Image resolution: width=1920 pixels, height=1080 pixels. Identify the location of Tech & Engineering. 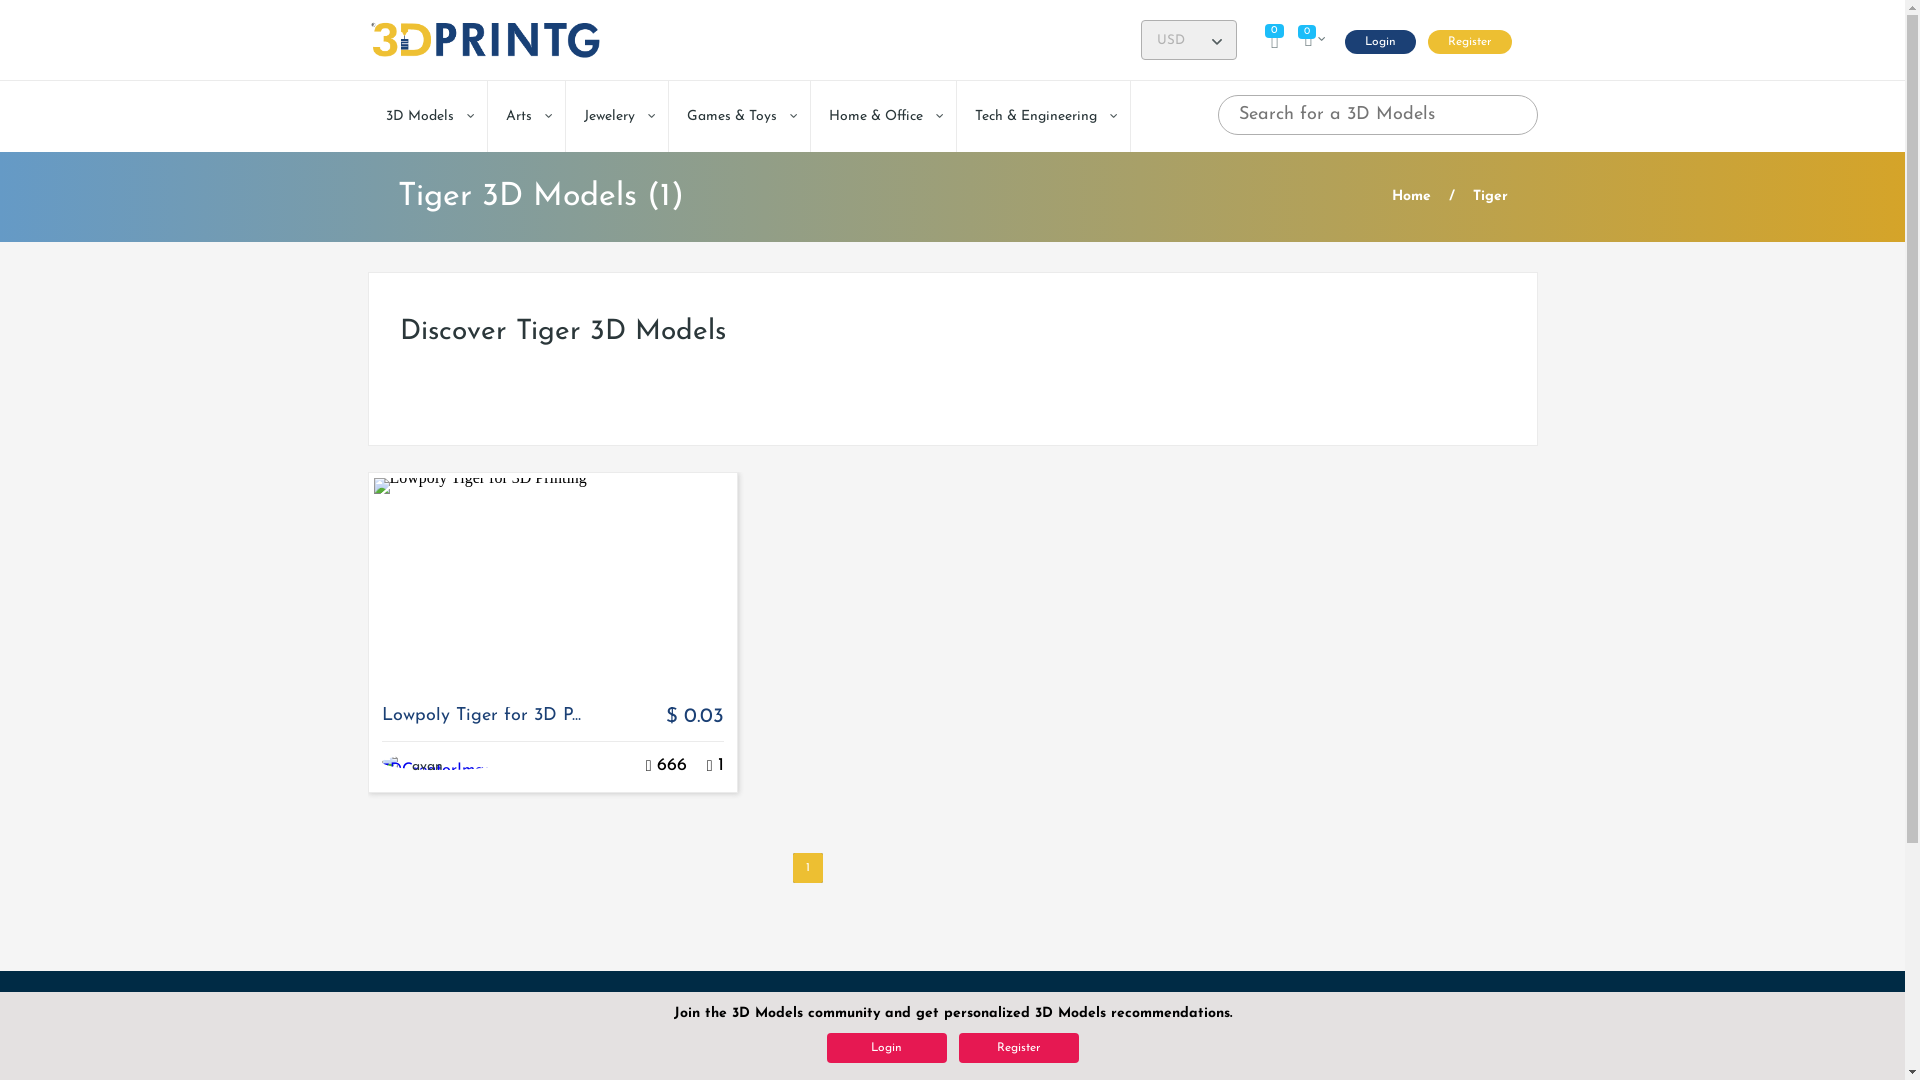
(1042, 116).